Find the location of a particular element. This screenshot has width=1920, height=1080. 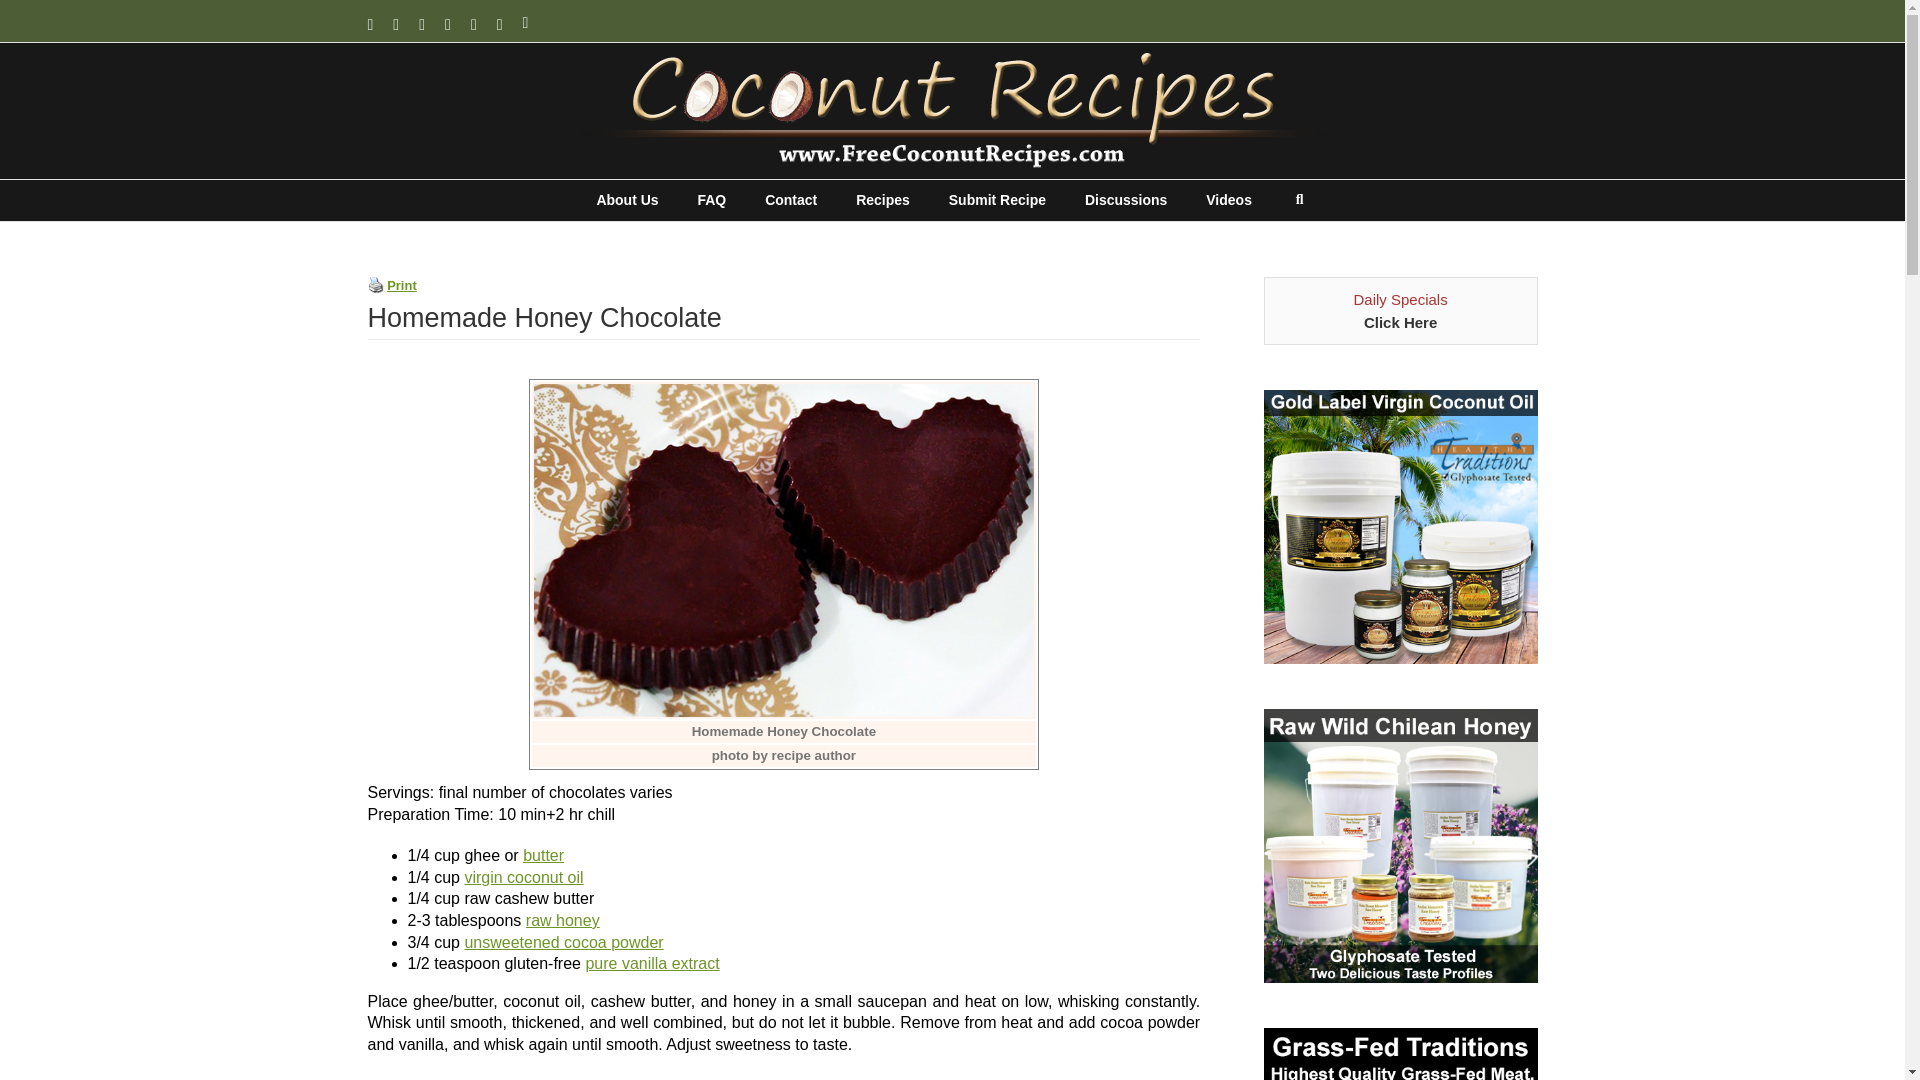

Submit Recipe is located at coordinates (997, 200).